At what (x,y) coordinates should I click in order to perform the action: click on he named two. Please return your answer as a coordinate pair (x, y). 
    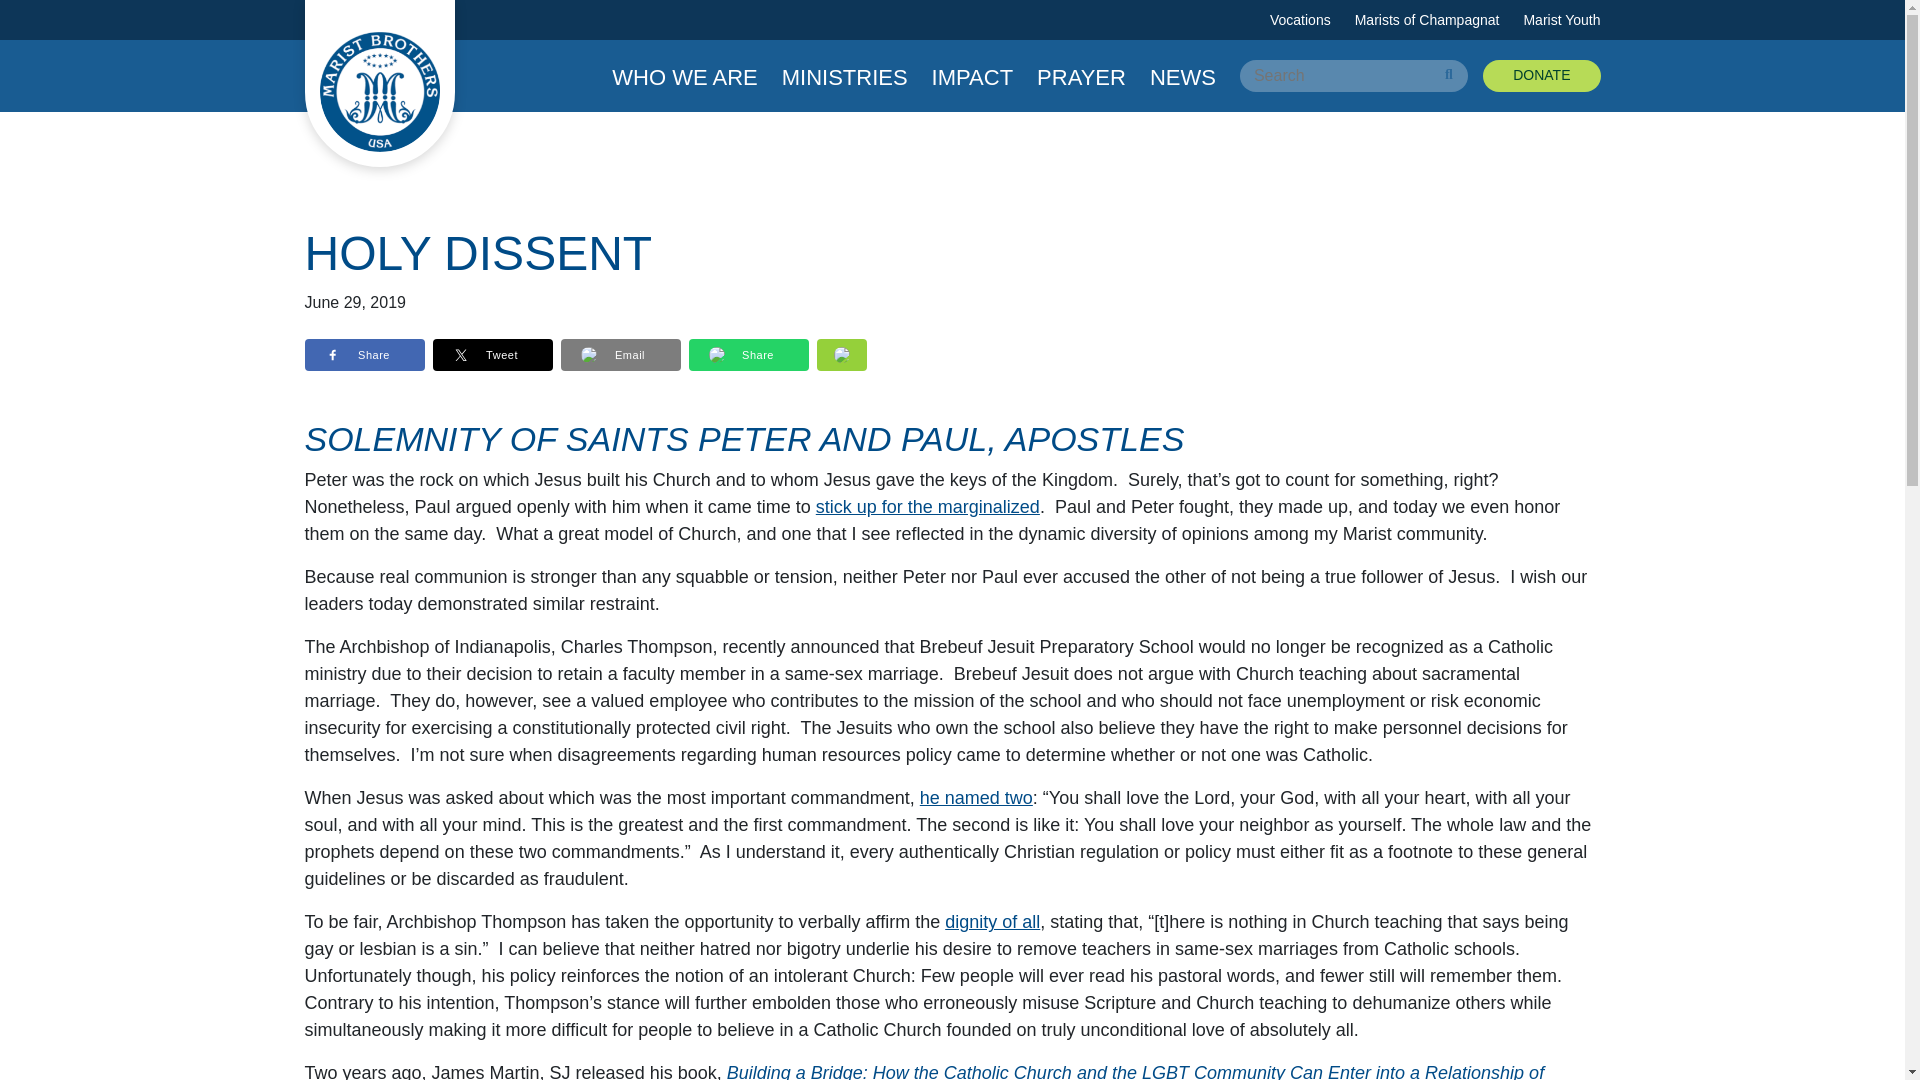
    Looking at the image, I should click on (976, 798).